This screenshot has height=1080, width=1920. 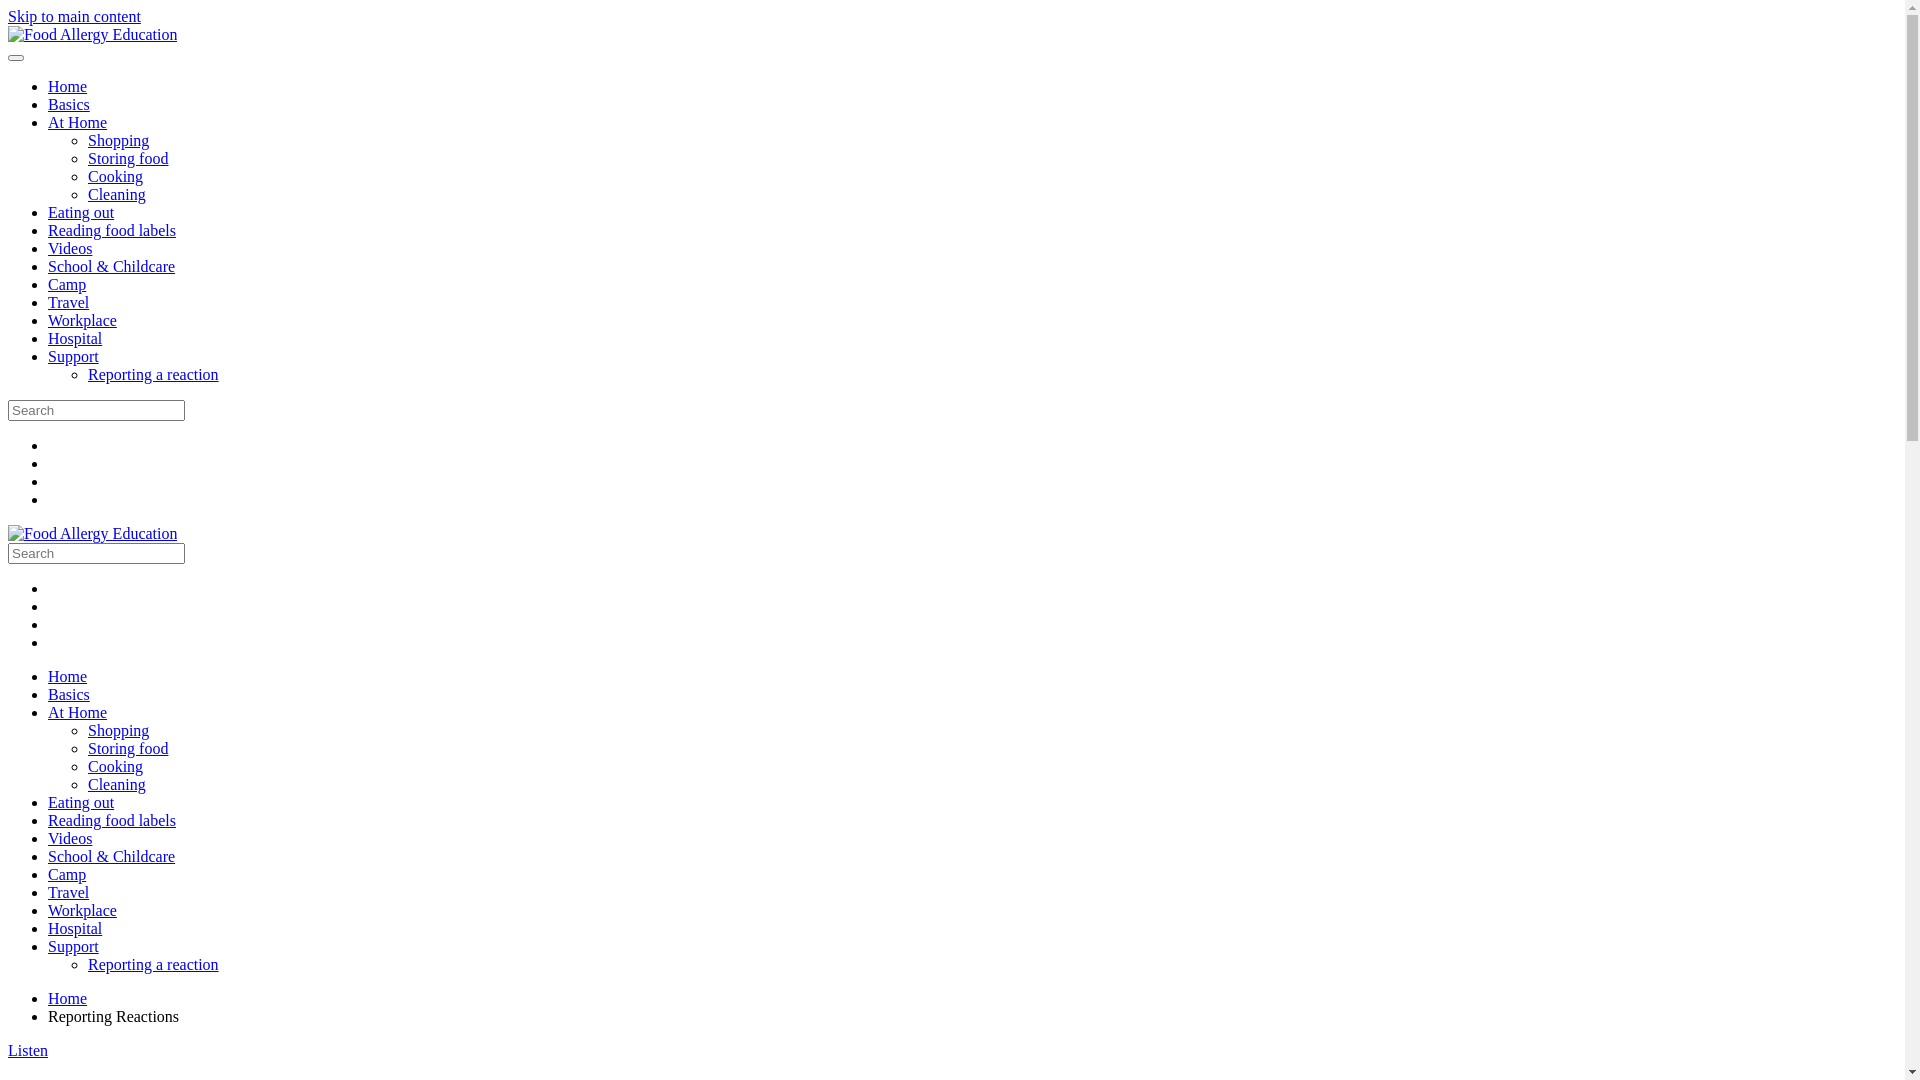 I want to click on Camp, so click(x=67, y=874).